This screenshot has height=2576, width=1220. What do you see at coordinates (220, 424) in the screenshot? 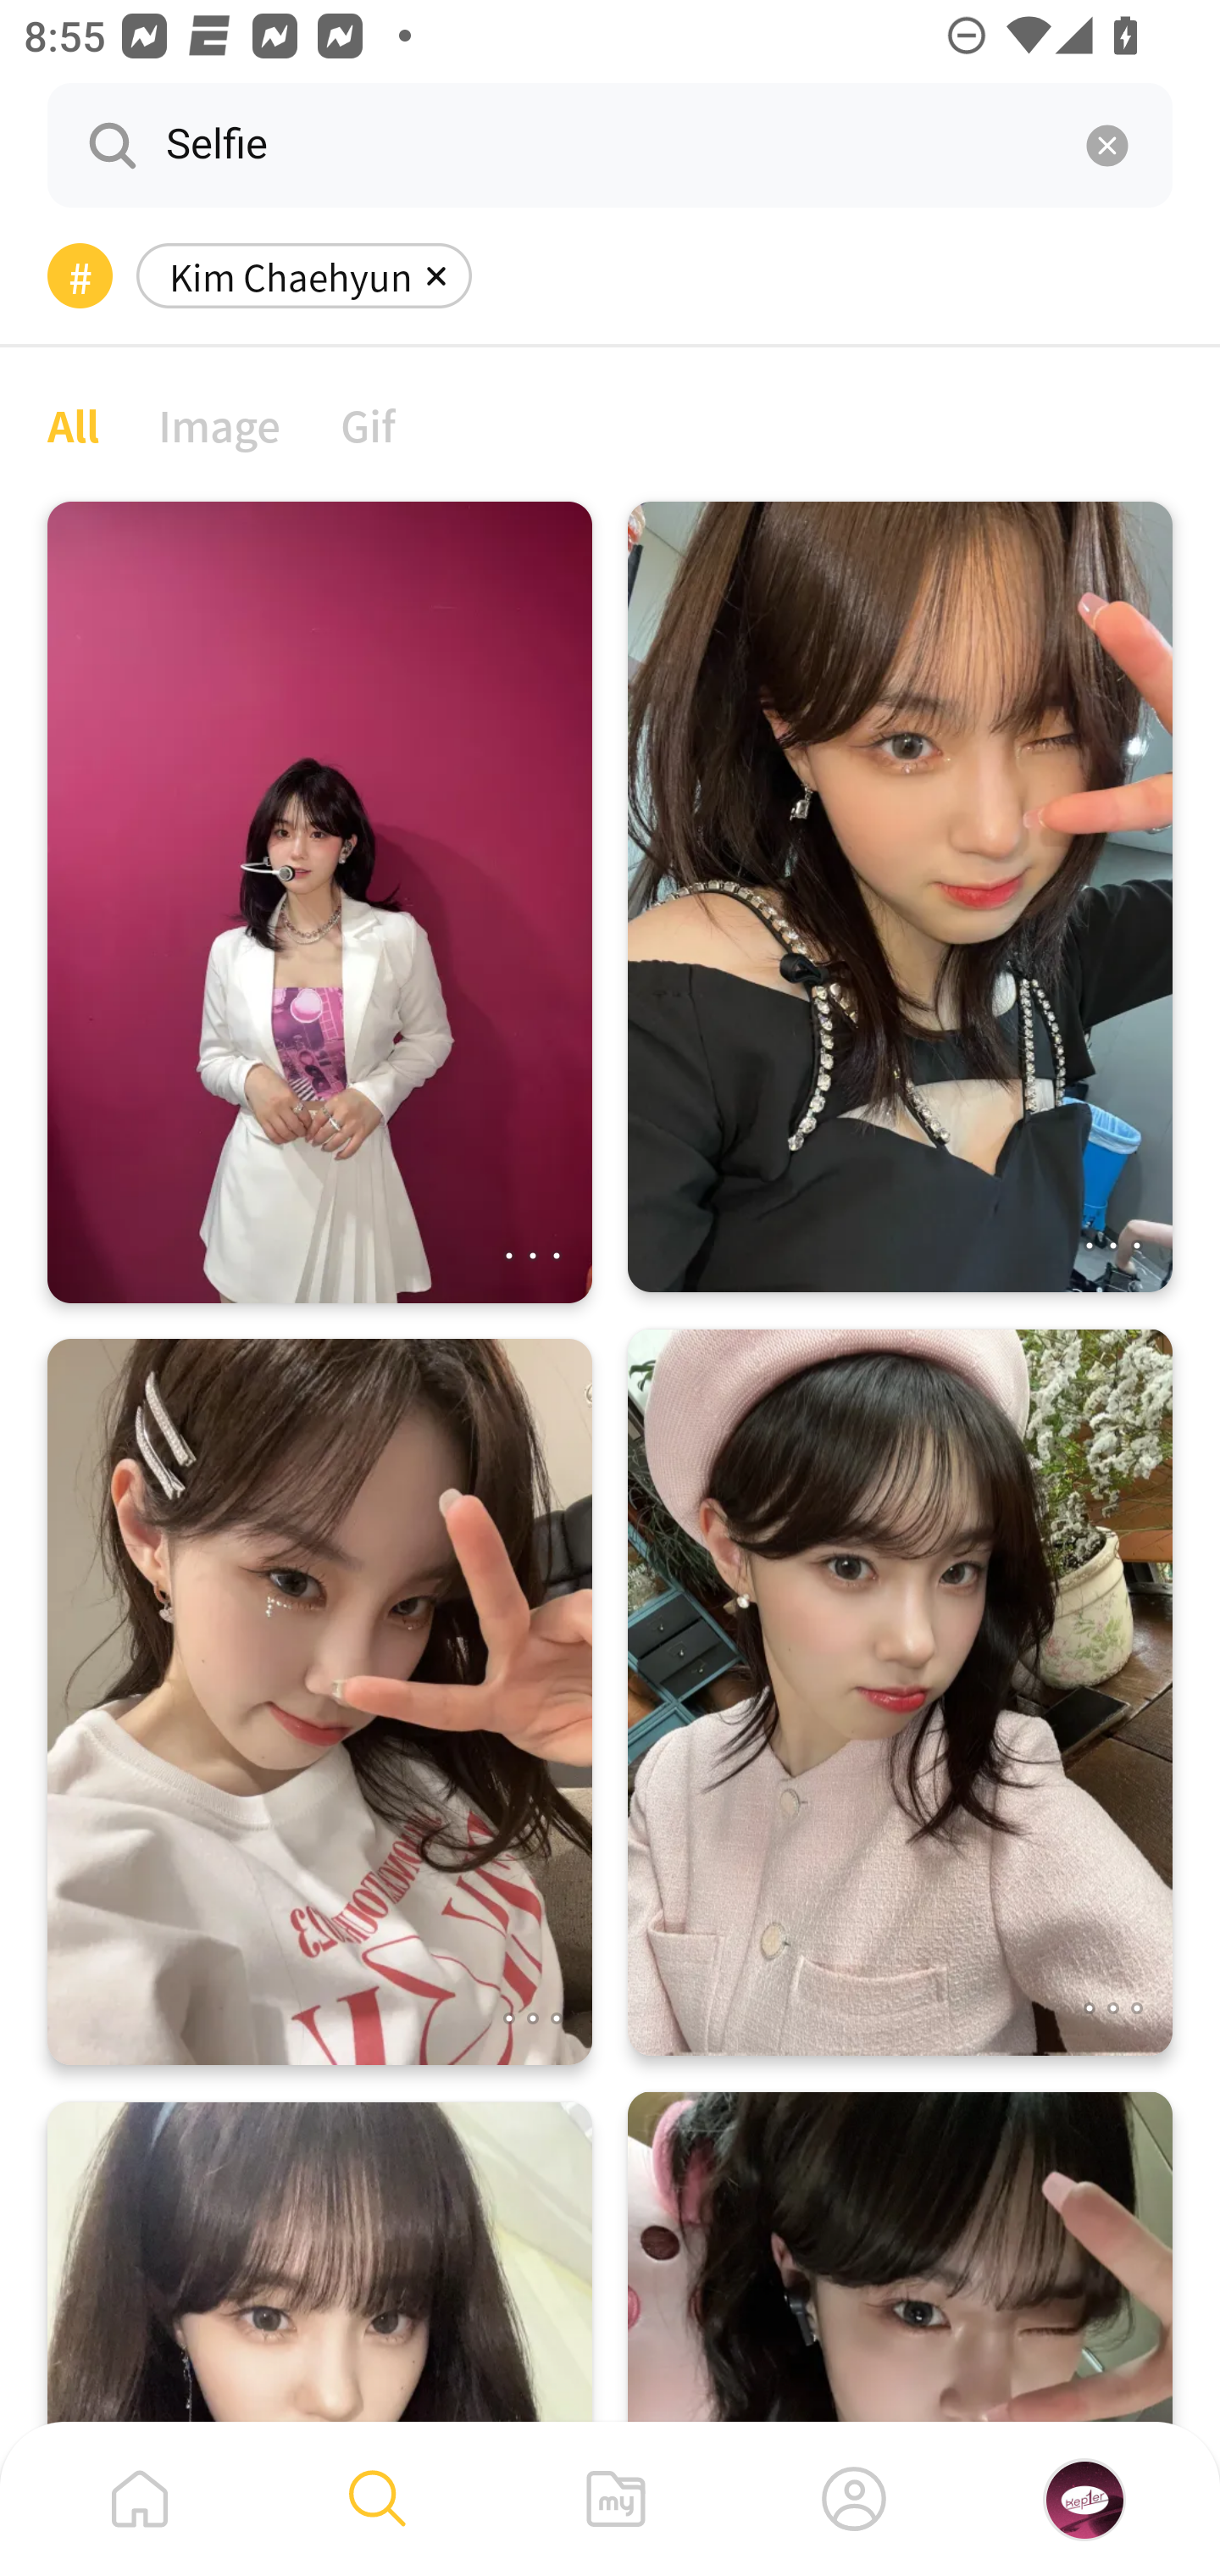
I see `Image` at bounding box center [220, 424].